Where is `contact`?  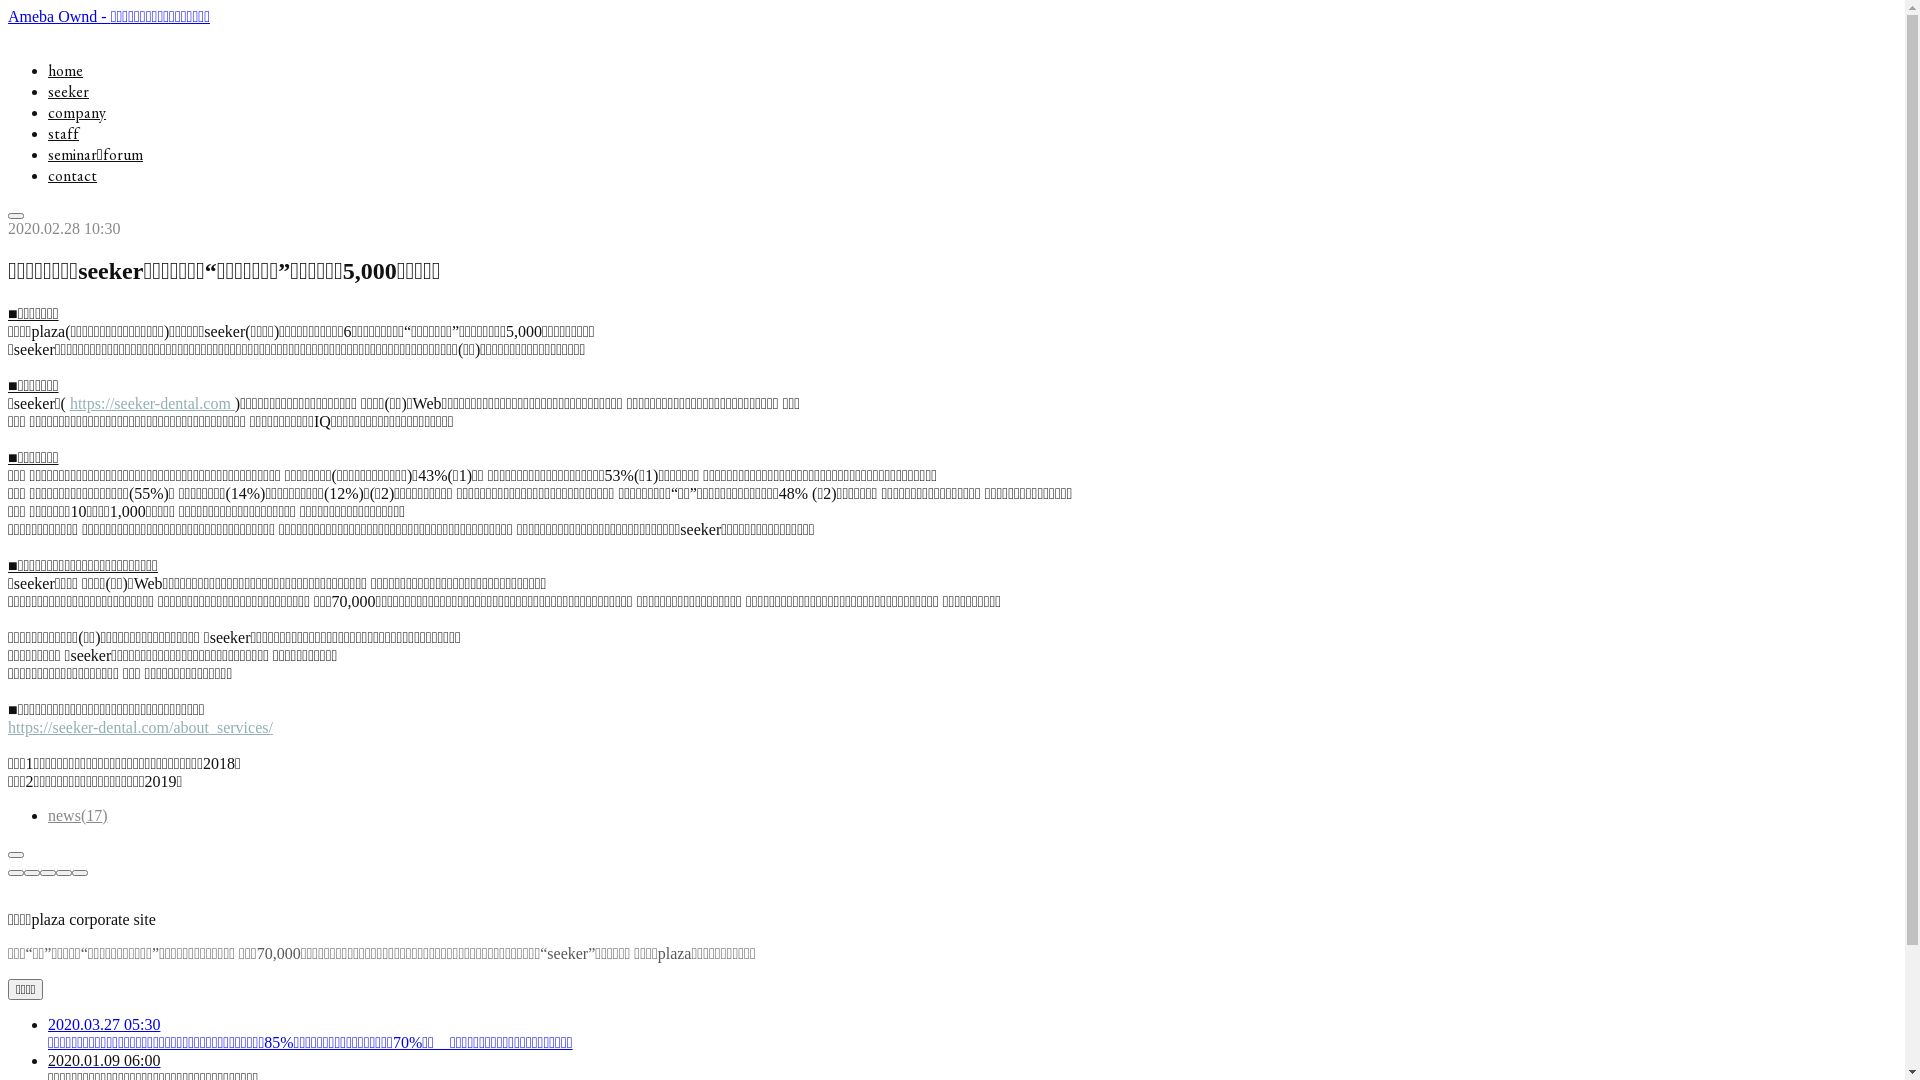 contact is located at coordinates (72, 176).